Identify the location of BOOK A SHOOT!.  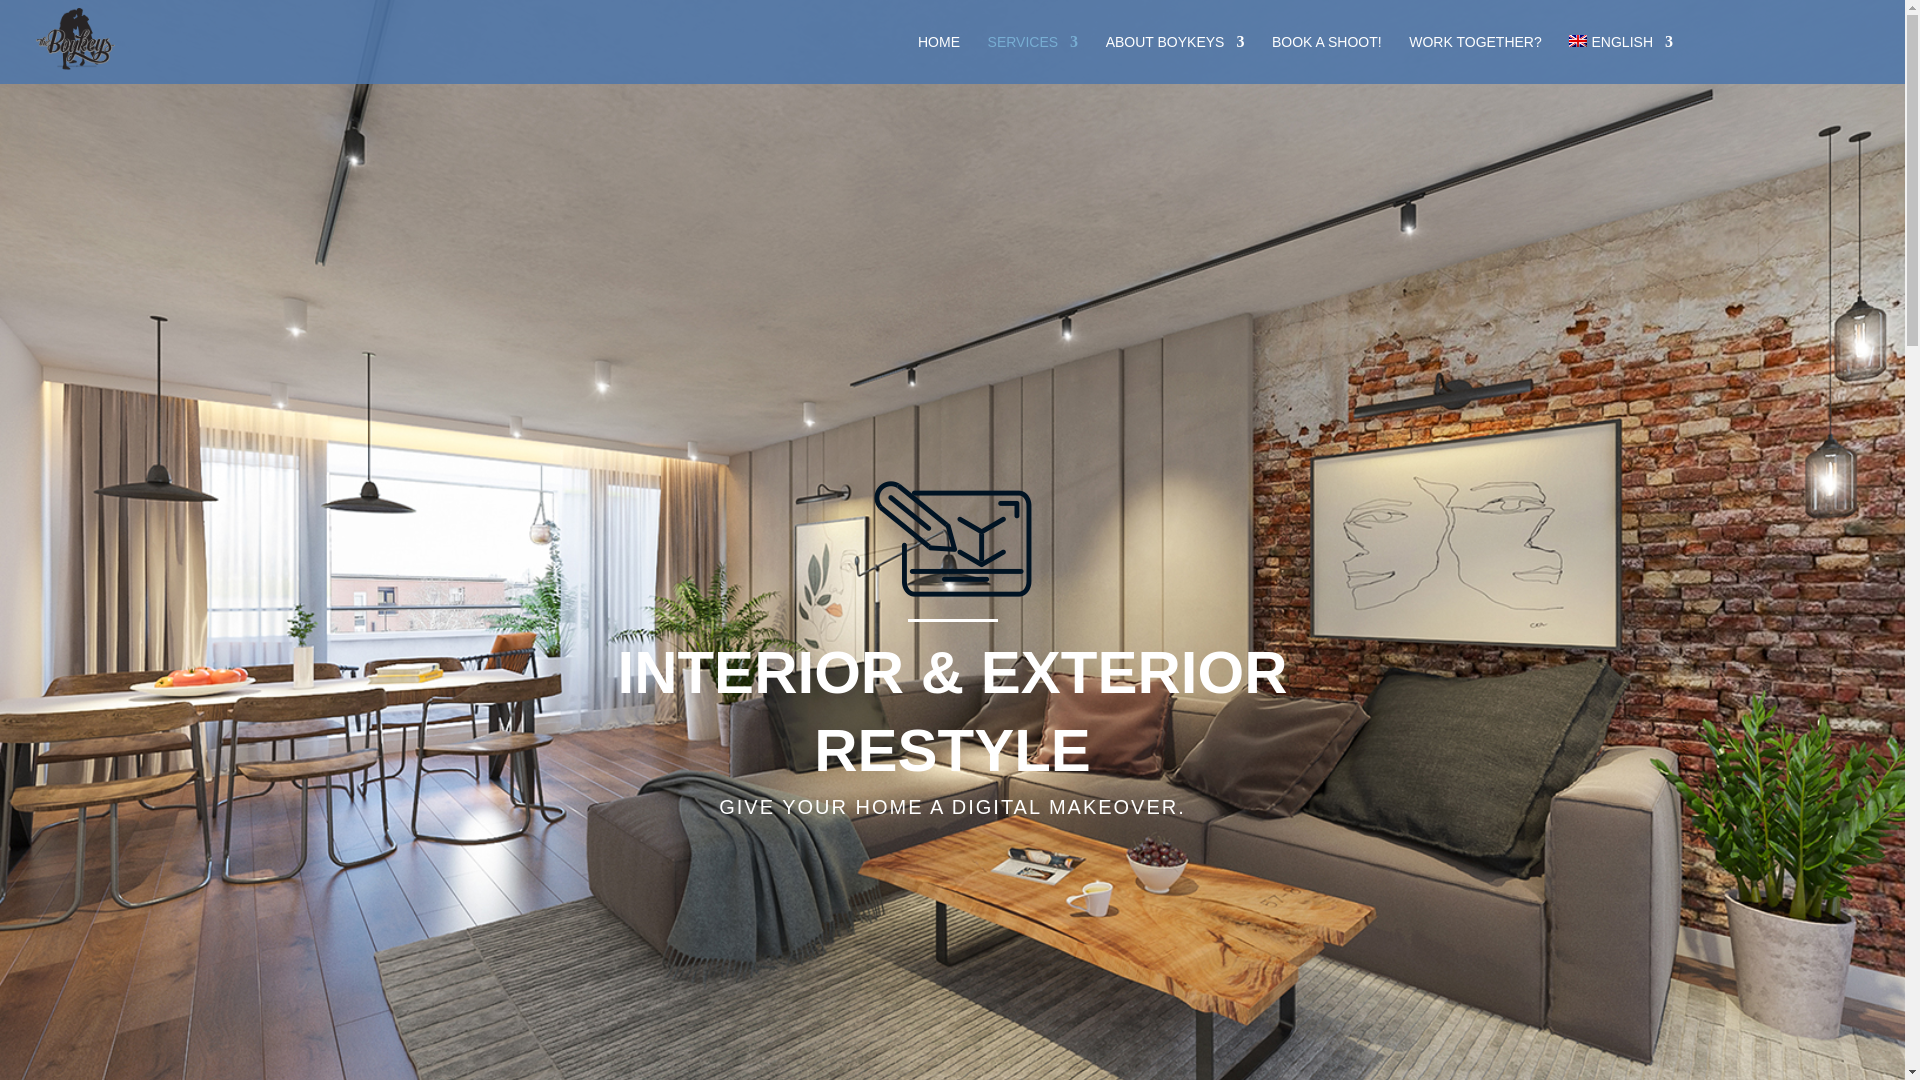
(1326, 59).